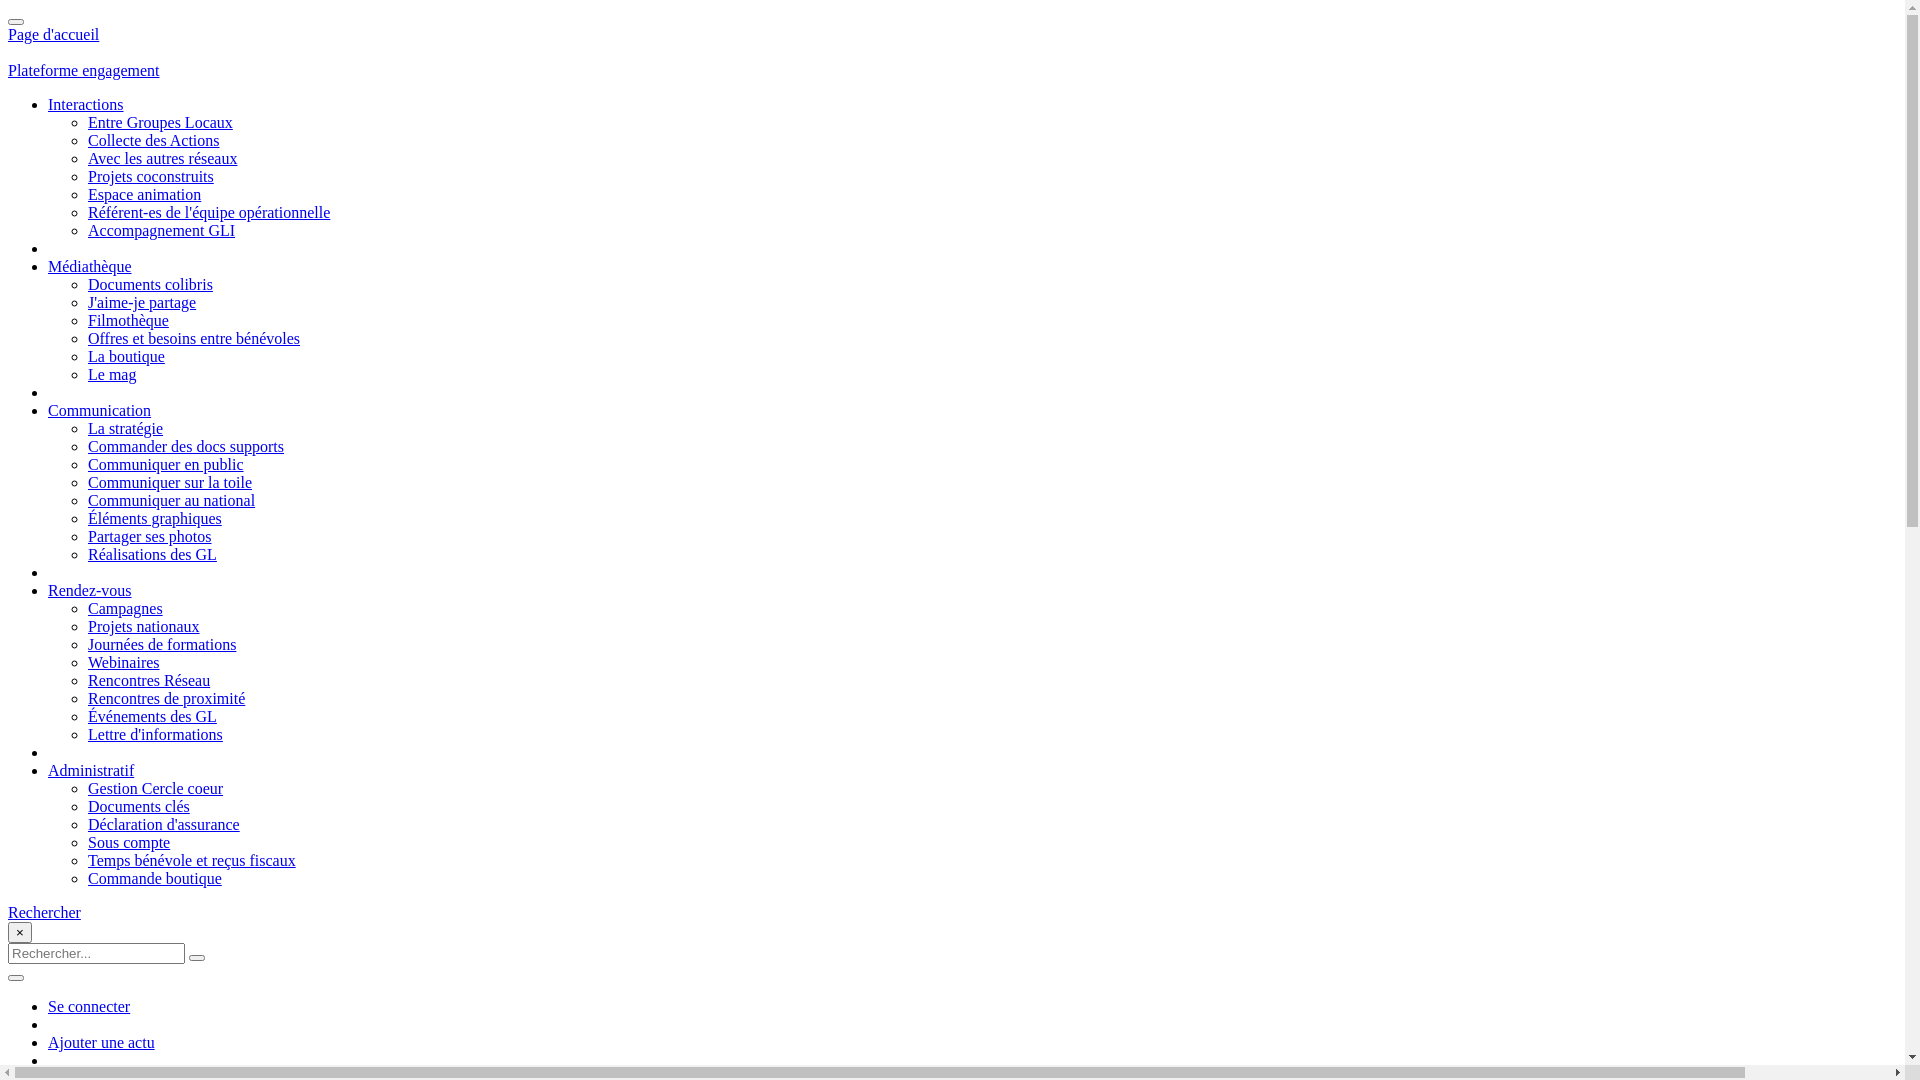  I want to click on Lettre d'informations, so click(156, 734).